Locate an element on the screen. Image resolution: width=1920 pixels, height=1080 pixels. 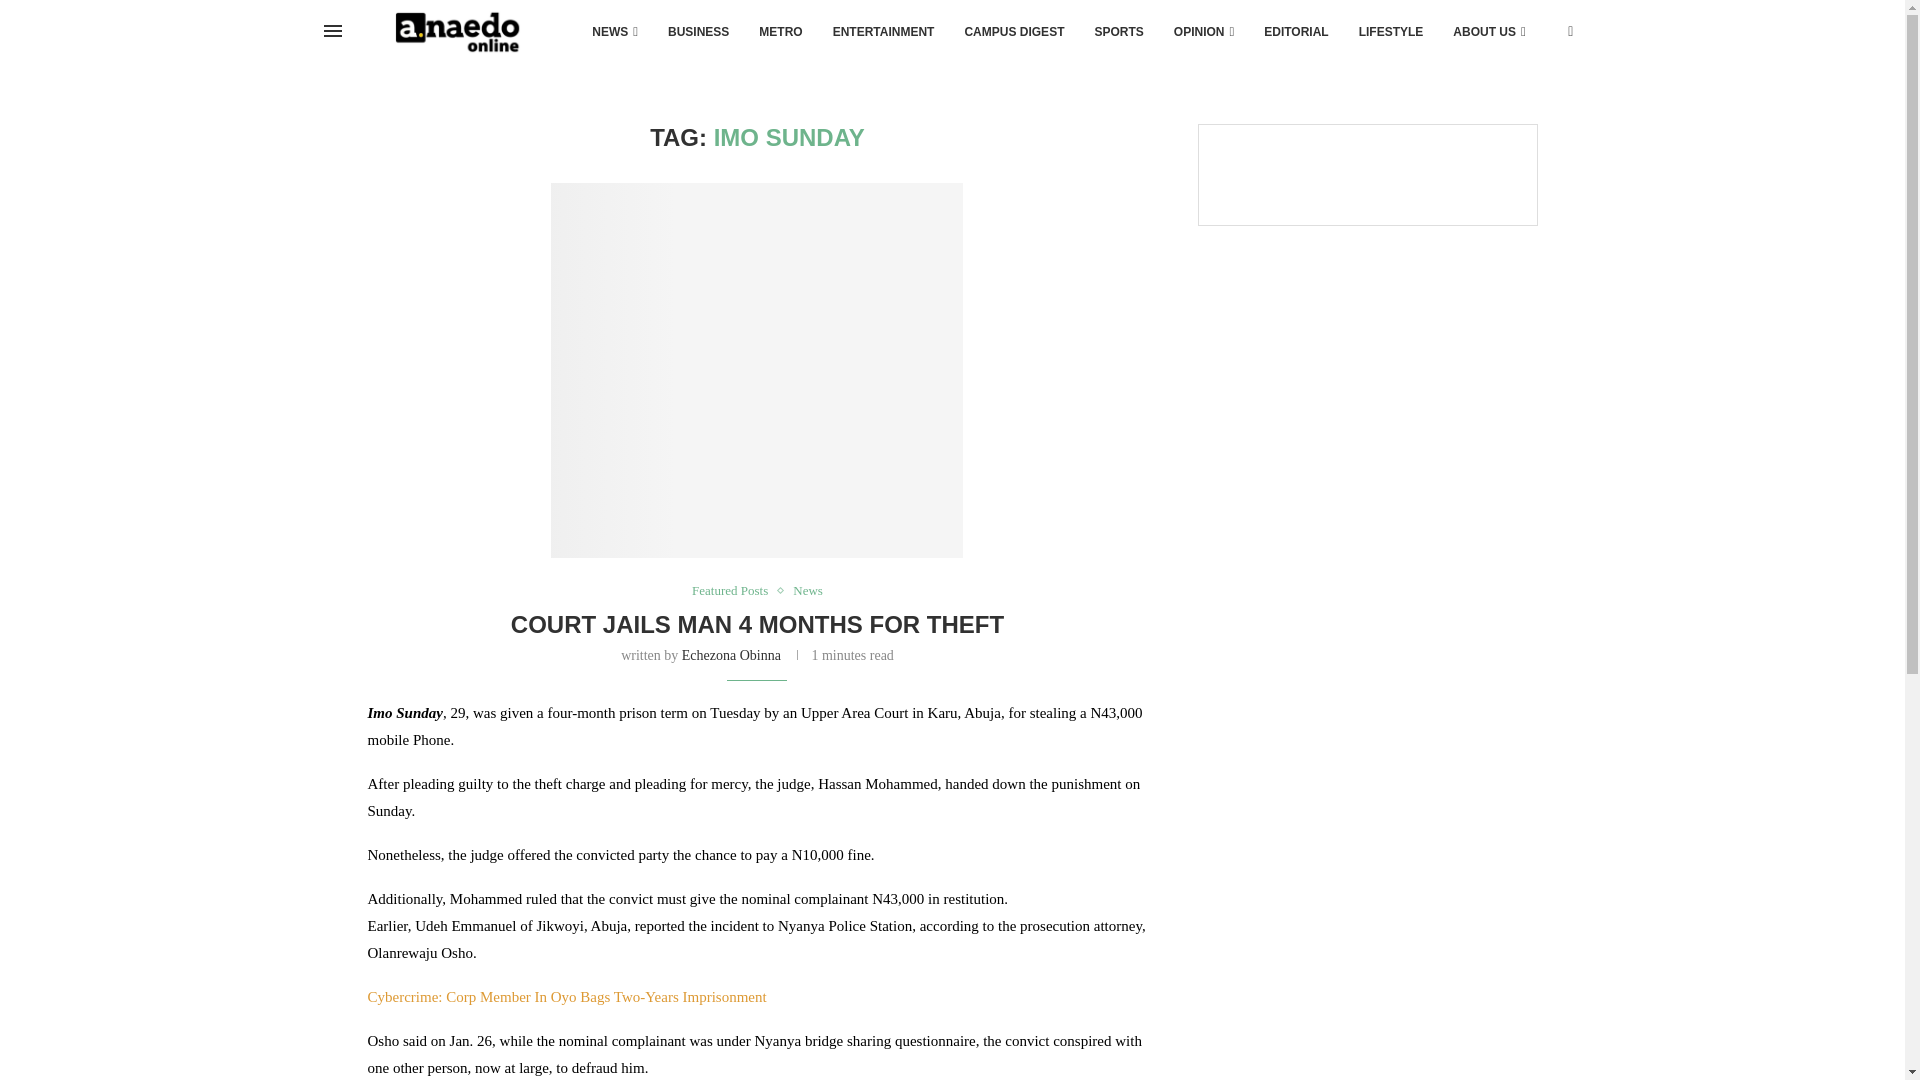
EDITORIAL is located at coordinates (1296, 32).